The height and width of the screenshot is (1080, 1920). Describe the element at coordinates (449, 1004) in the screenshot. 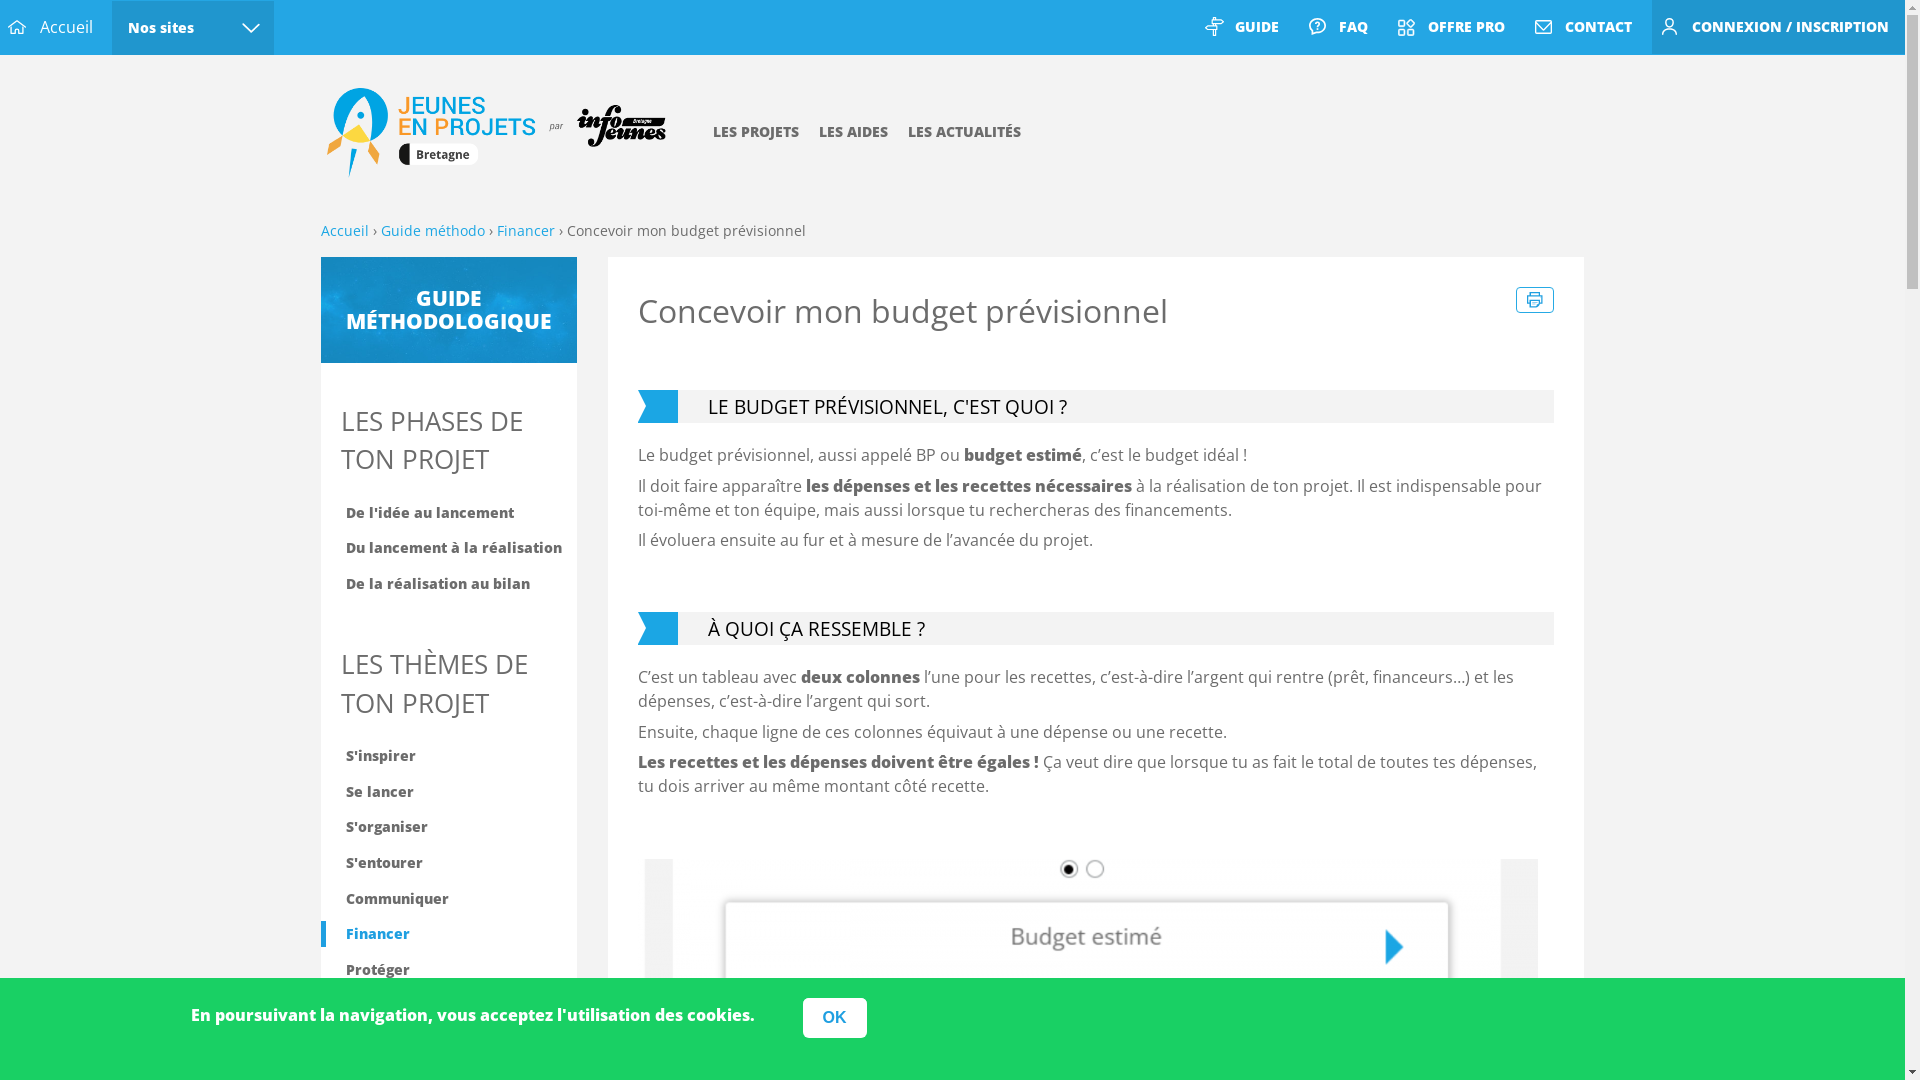

I see `Valoriser` at that location.